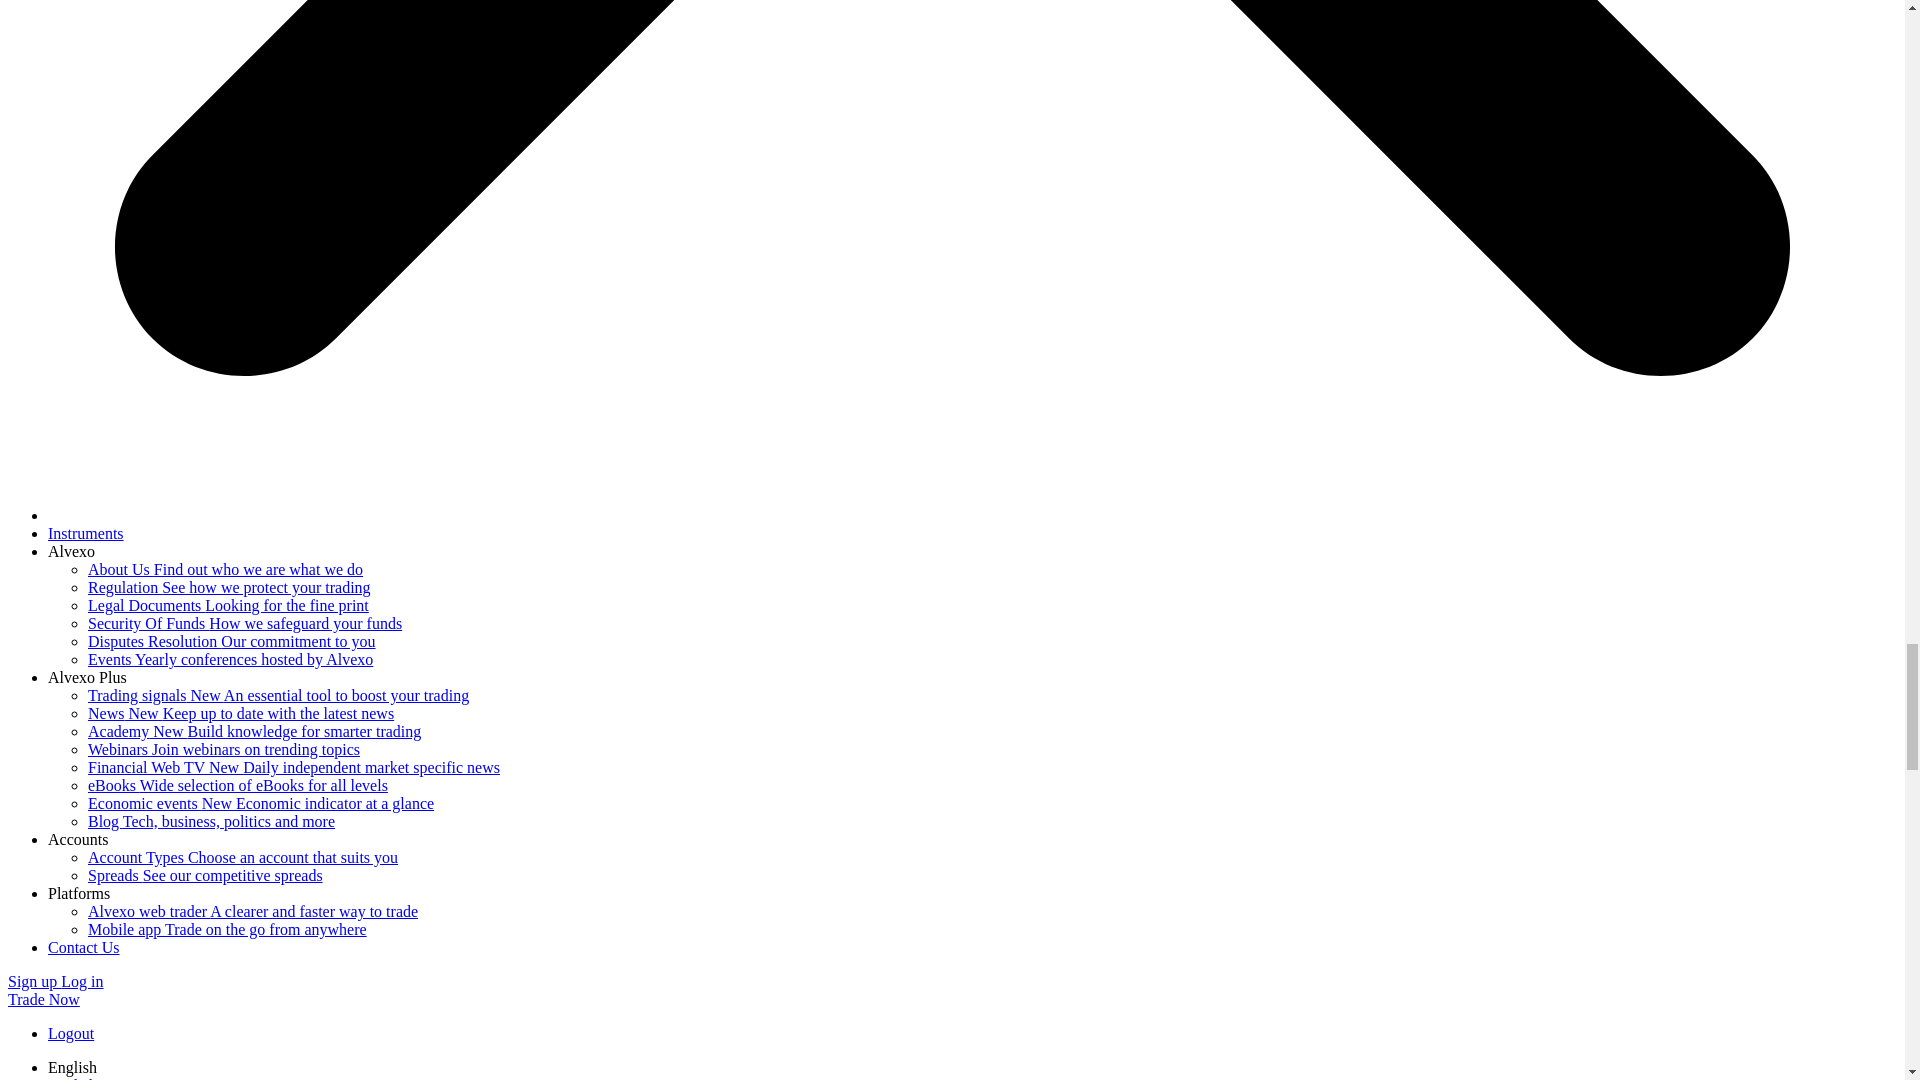 This screenshot has width=1920, height=1080. I want to click on Trade Now, so click(44, 999).